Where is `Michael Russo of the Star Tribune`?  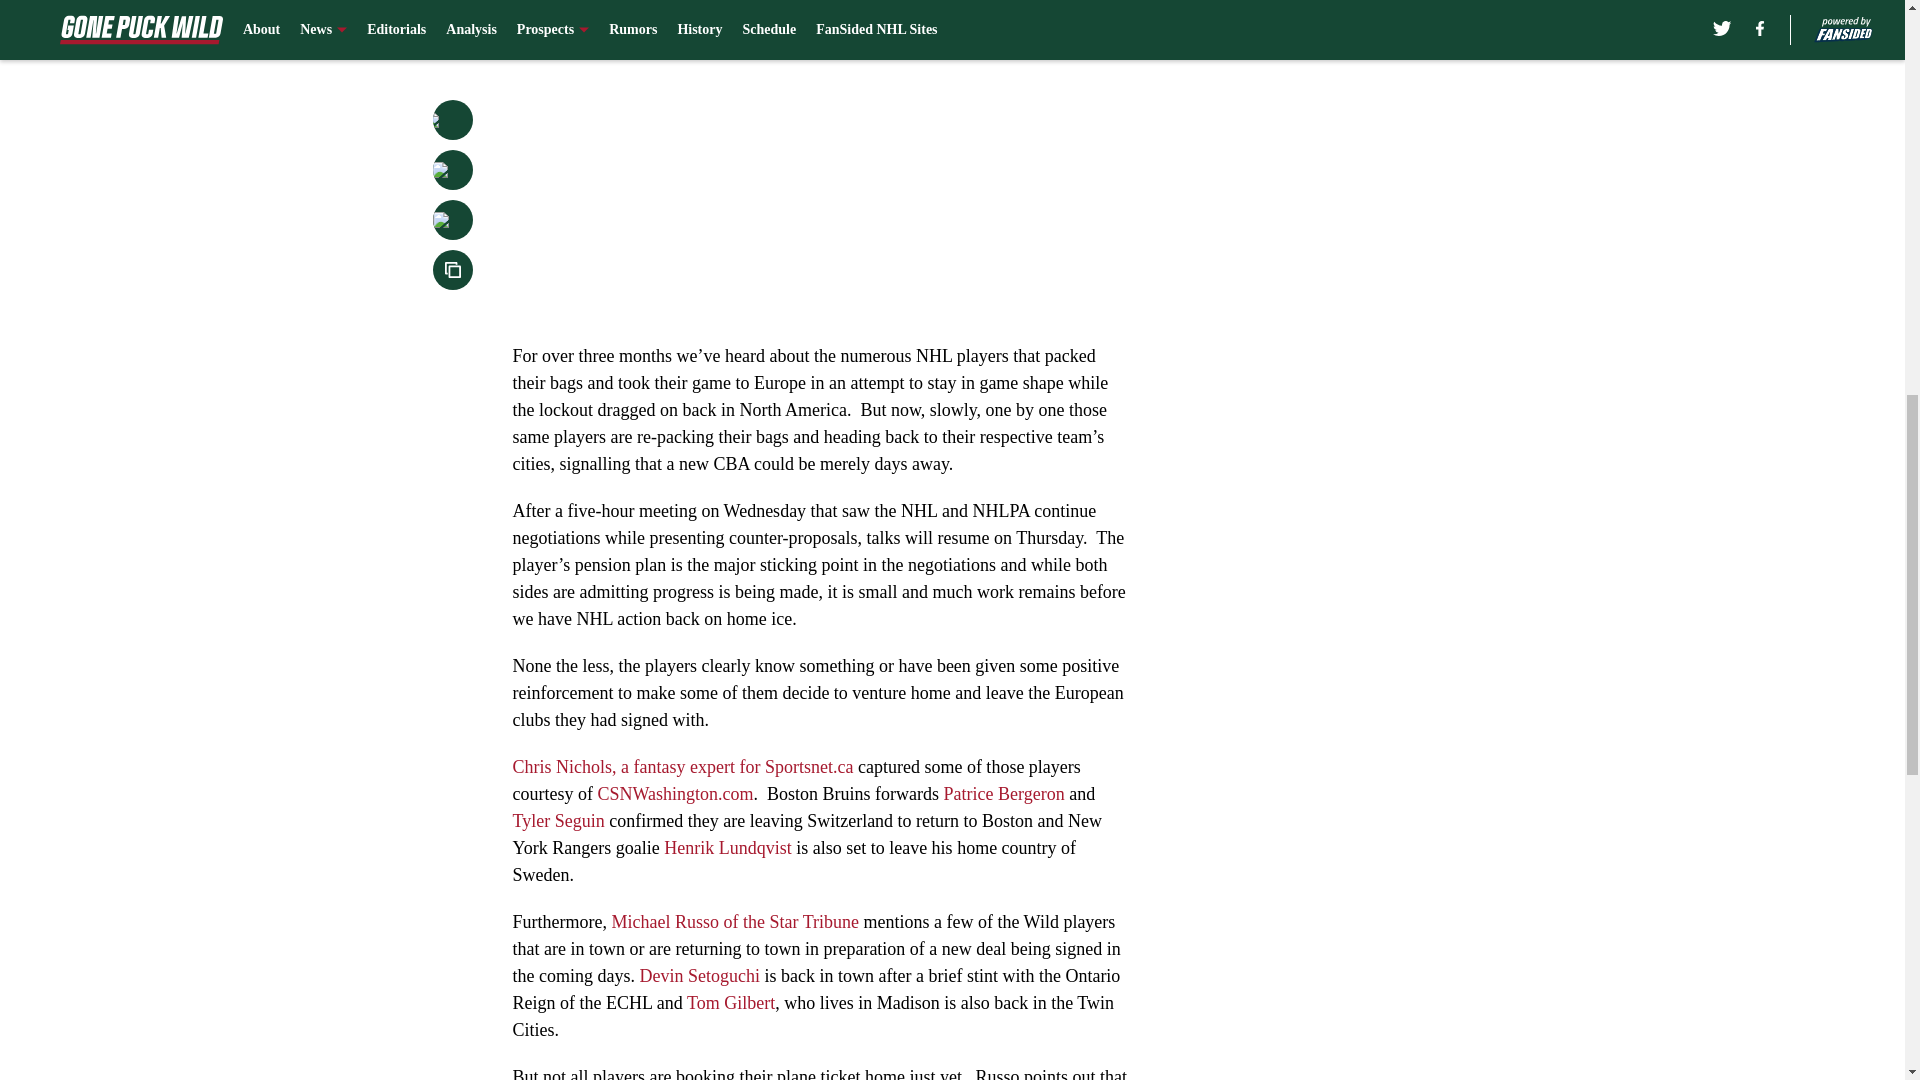
Michael Russo of the Star Tribune is located at coordinates (734, 922).